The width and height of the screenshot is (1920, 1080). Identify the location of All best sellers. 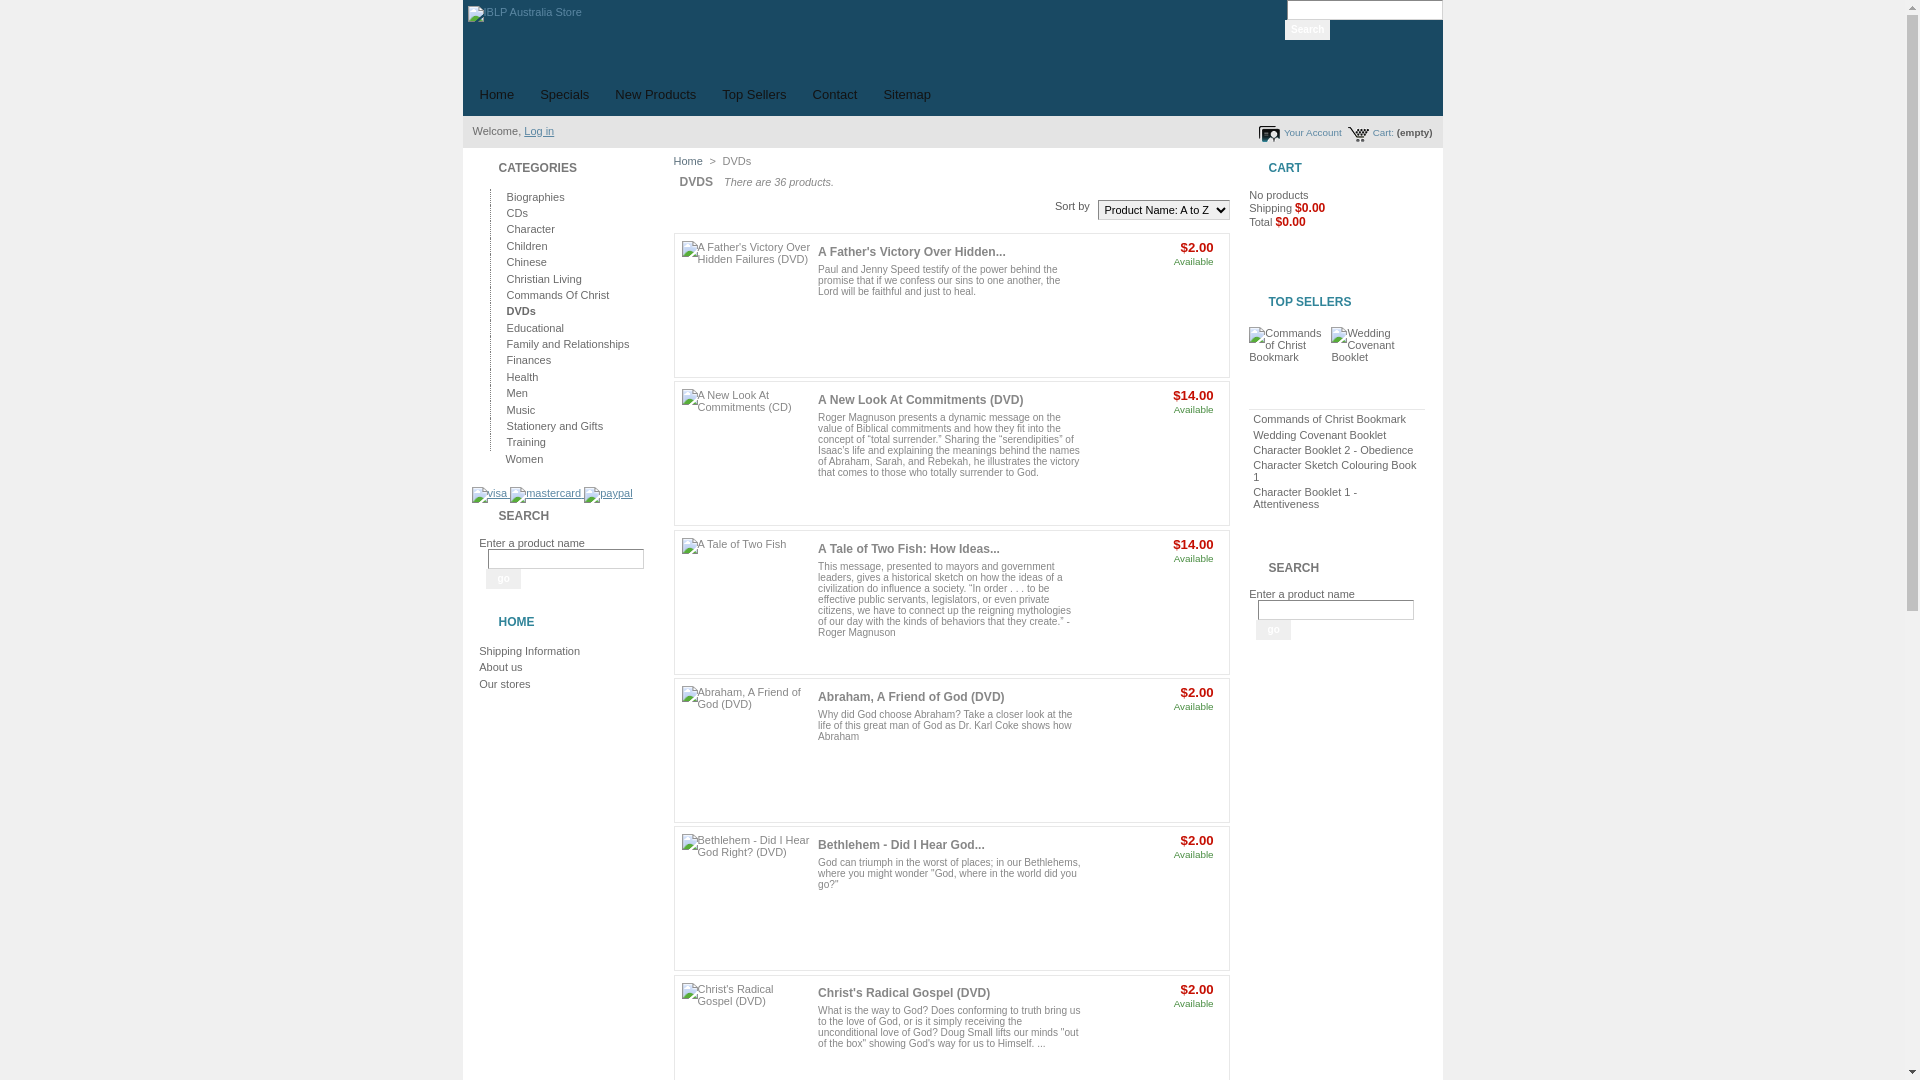
(1336, 524).